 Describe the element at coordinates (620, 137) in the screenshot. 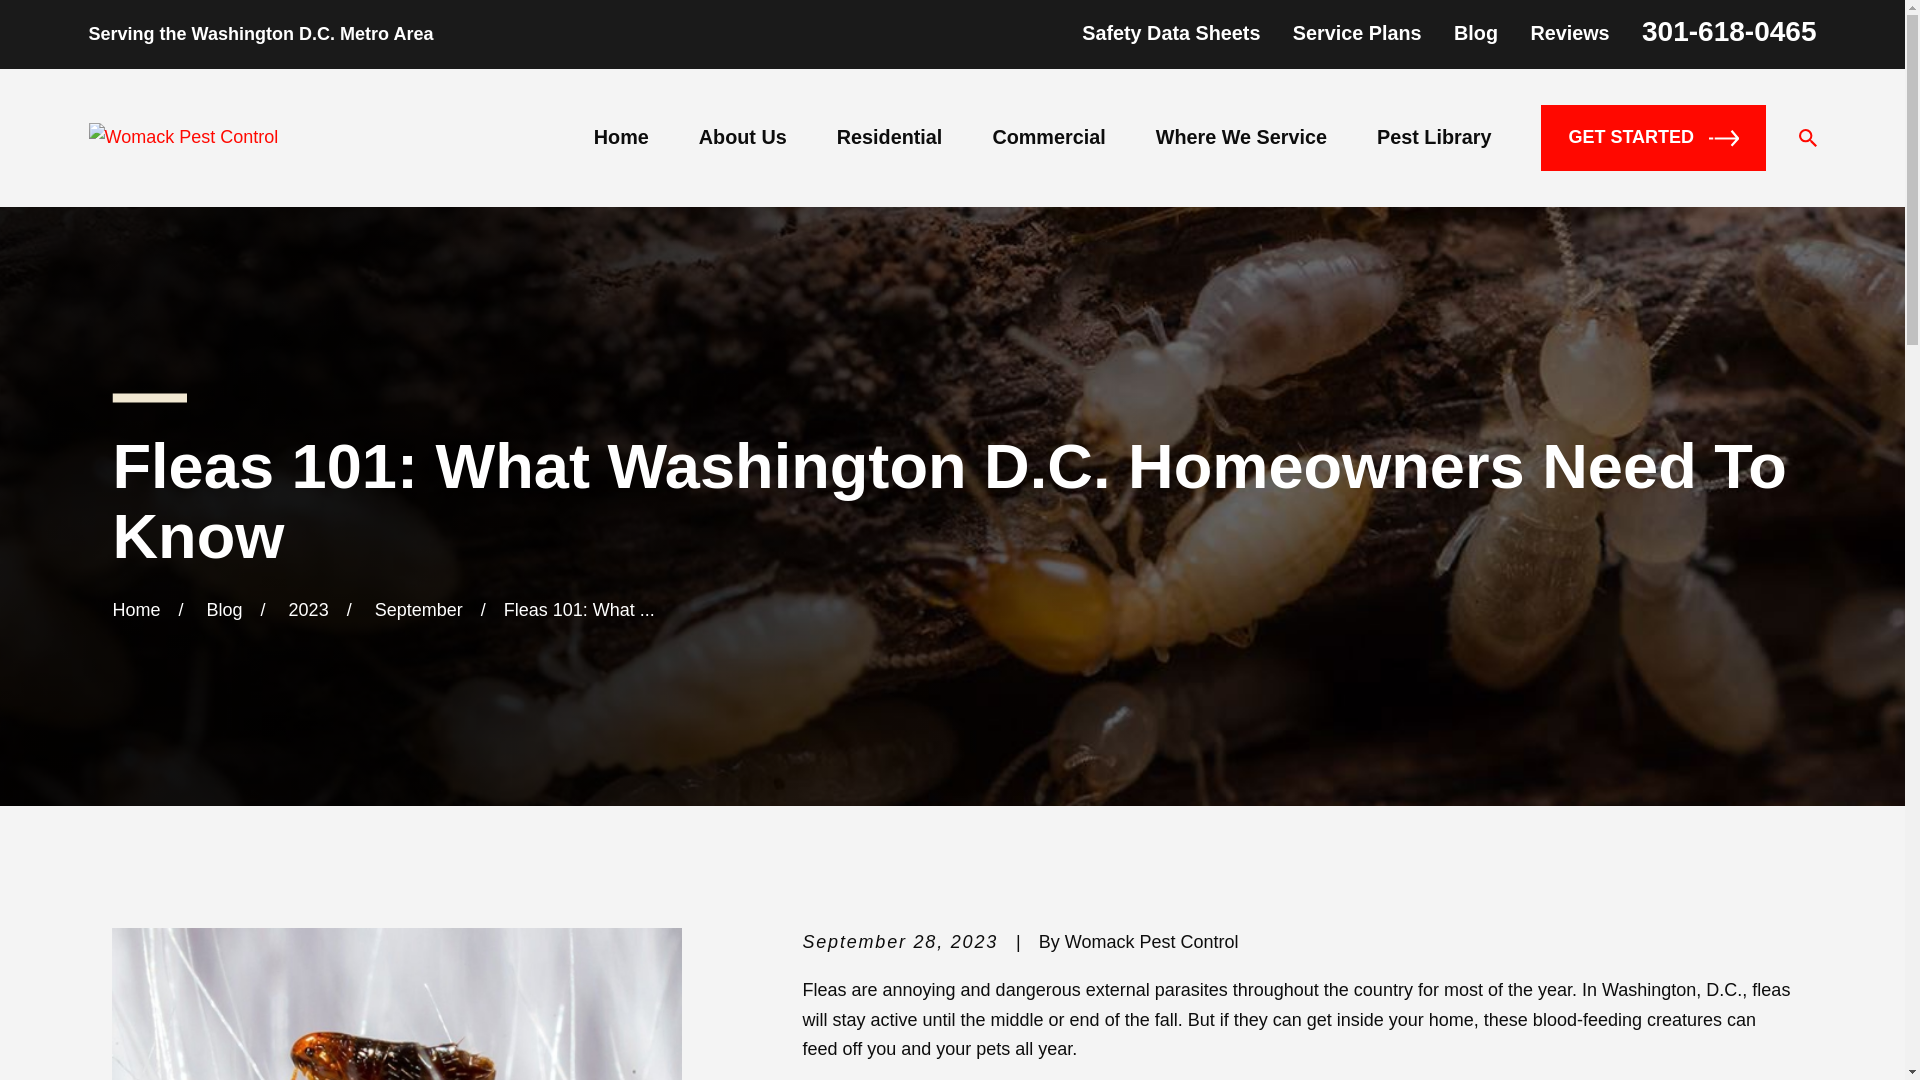

I see `Home` at that location.